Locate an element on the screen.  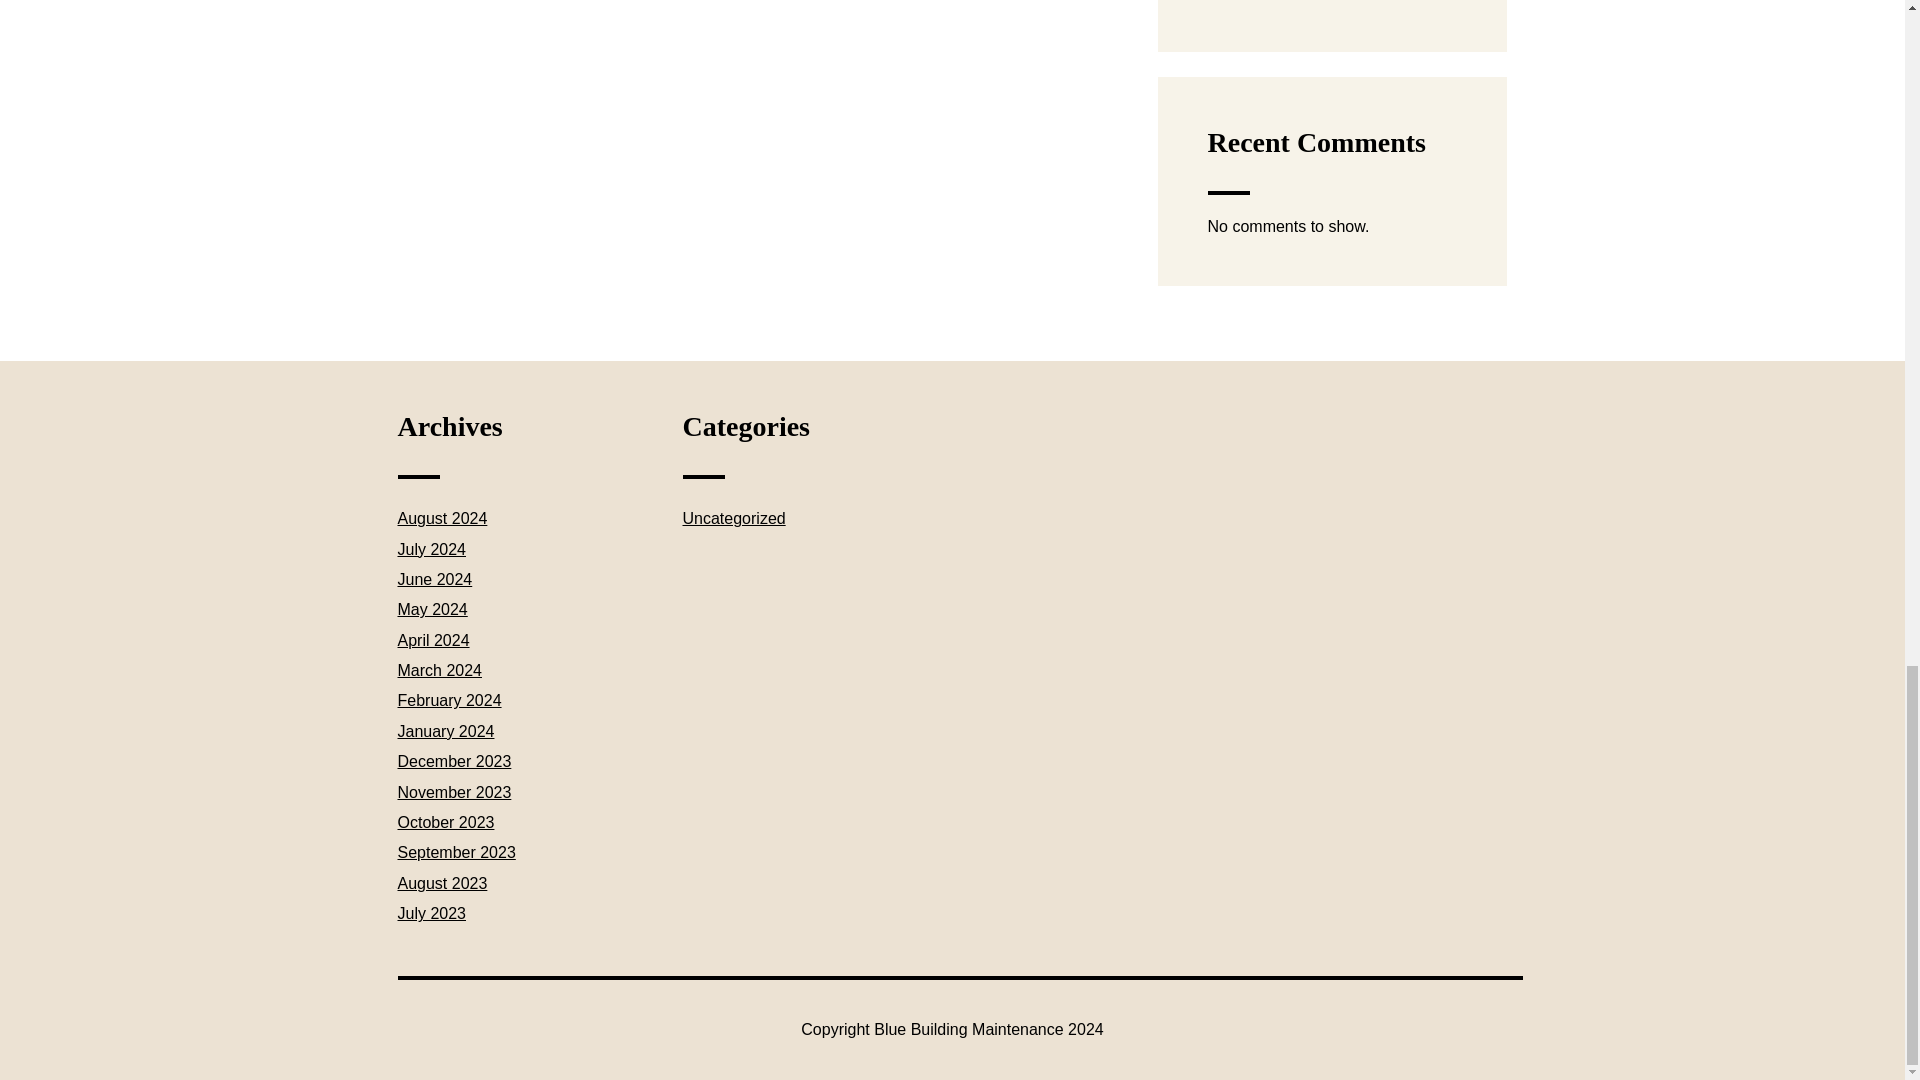
June 2024 is located at coordinates (434, 579).